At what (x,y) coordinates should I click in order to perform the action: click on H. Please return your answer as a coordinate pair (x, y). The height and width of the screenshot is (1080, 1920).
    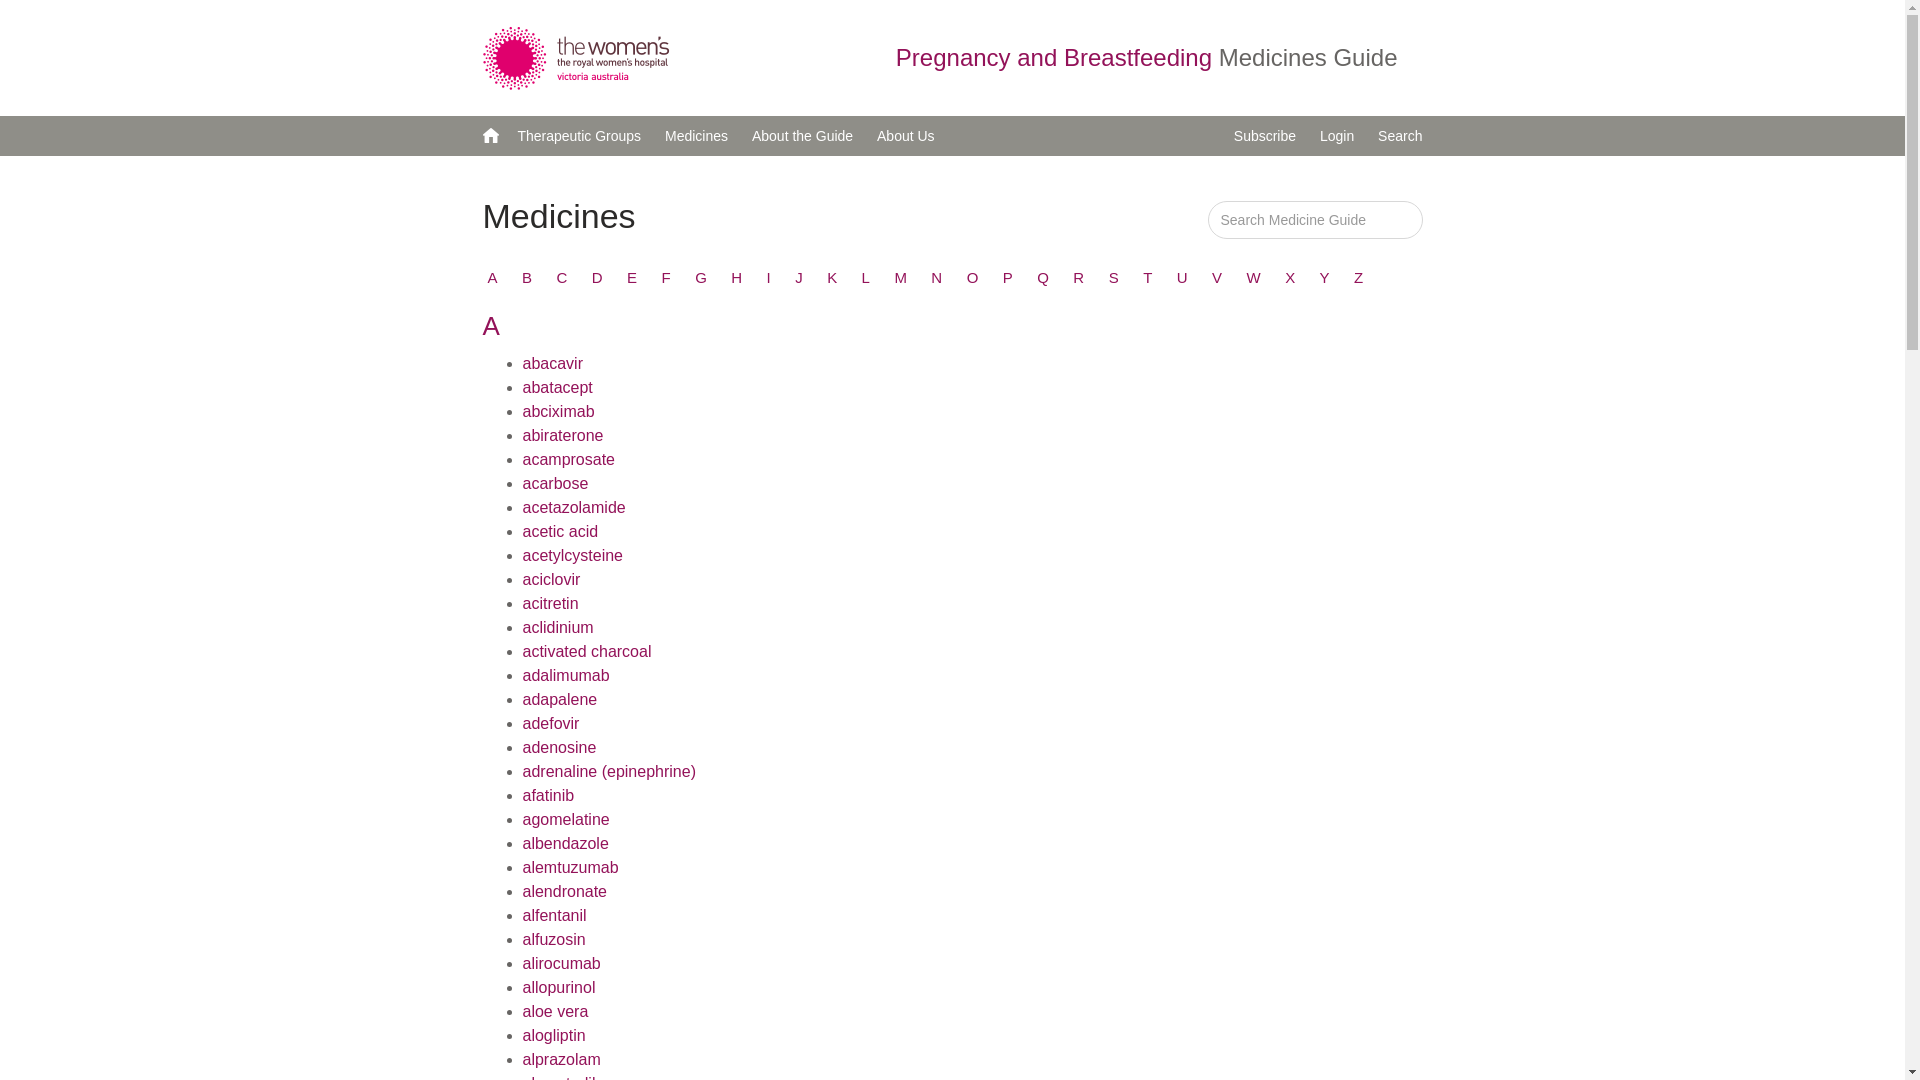
    Looking at the image, I should click on (736, 278).